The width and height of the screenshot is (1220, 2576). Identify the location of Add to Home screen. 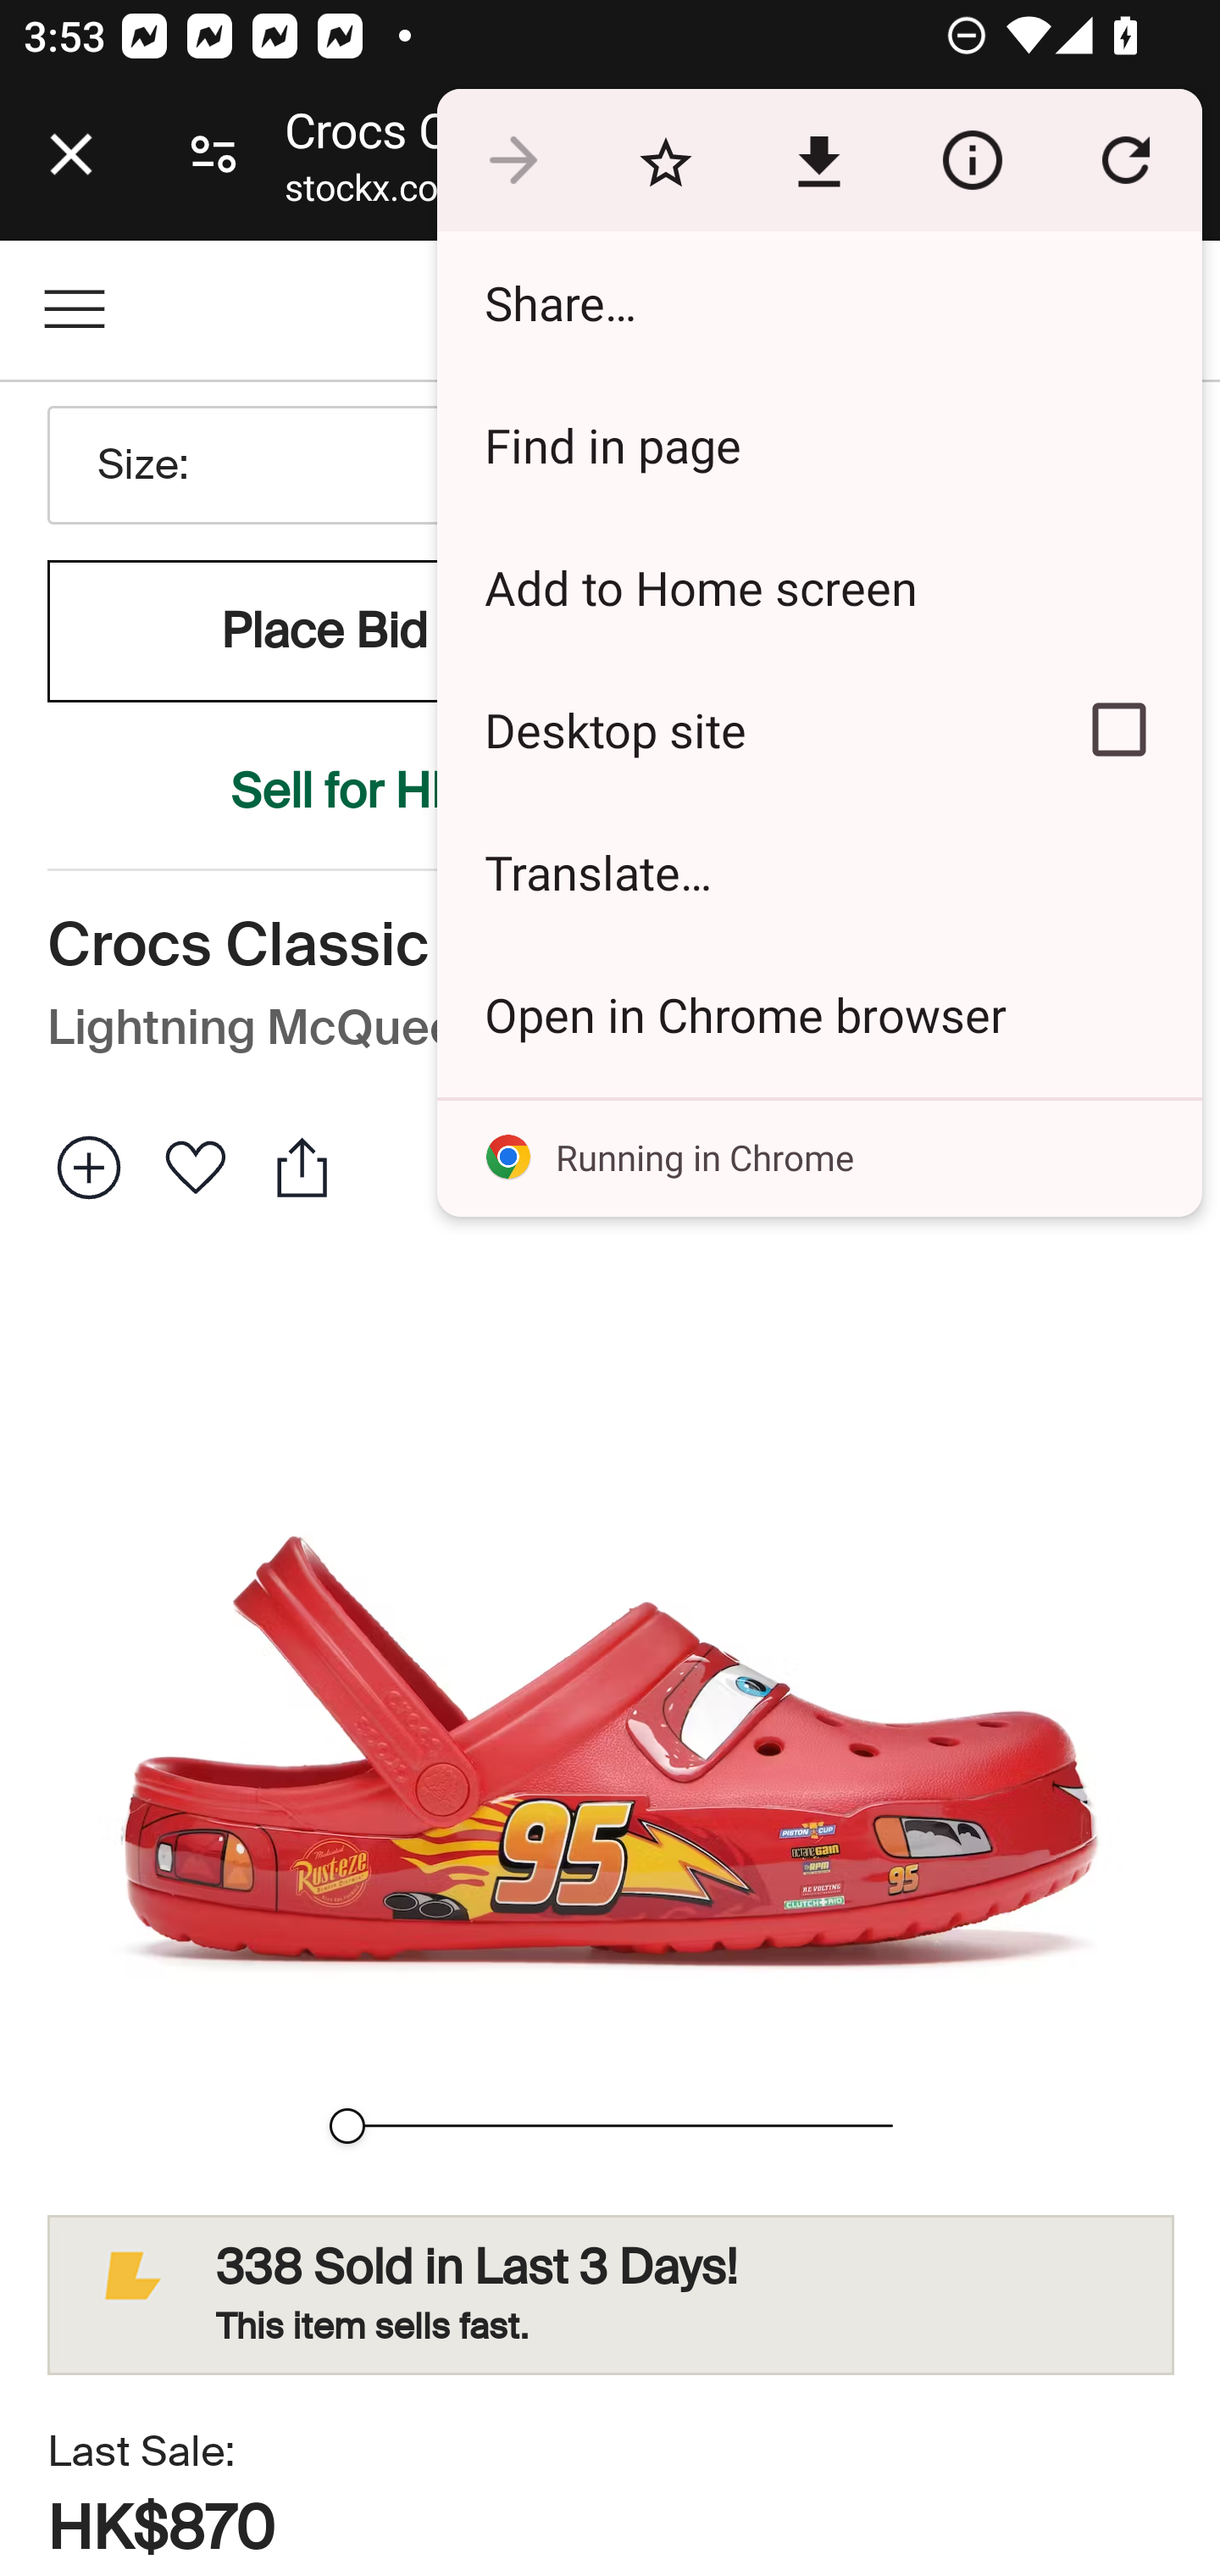
(818, 587).